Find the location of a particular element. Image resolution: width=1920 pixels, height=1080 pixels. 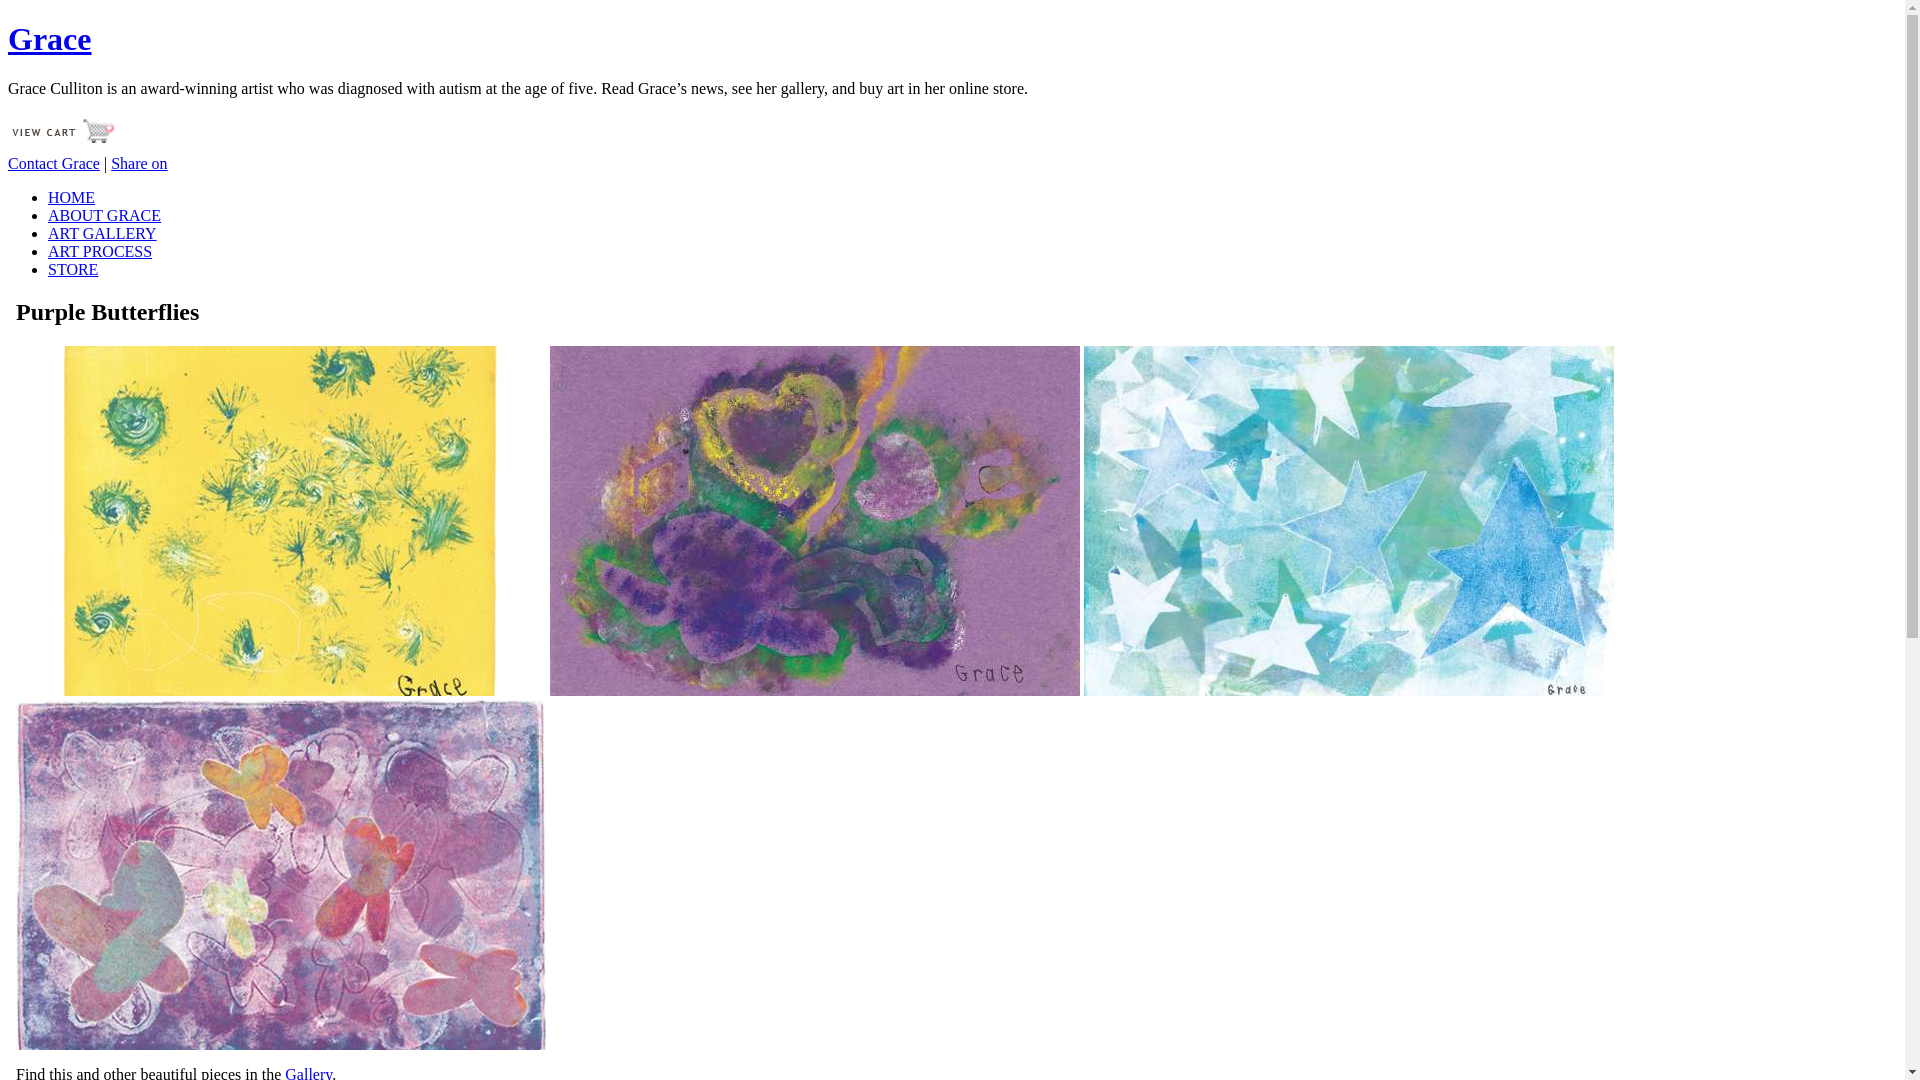

Purple Butterflies is located at coordinates (281, 875).